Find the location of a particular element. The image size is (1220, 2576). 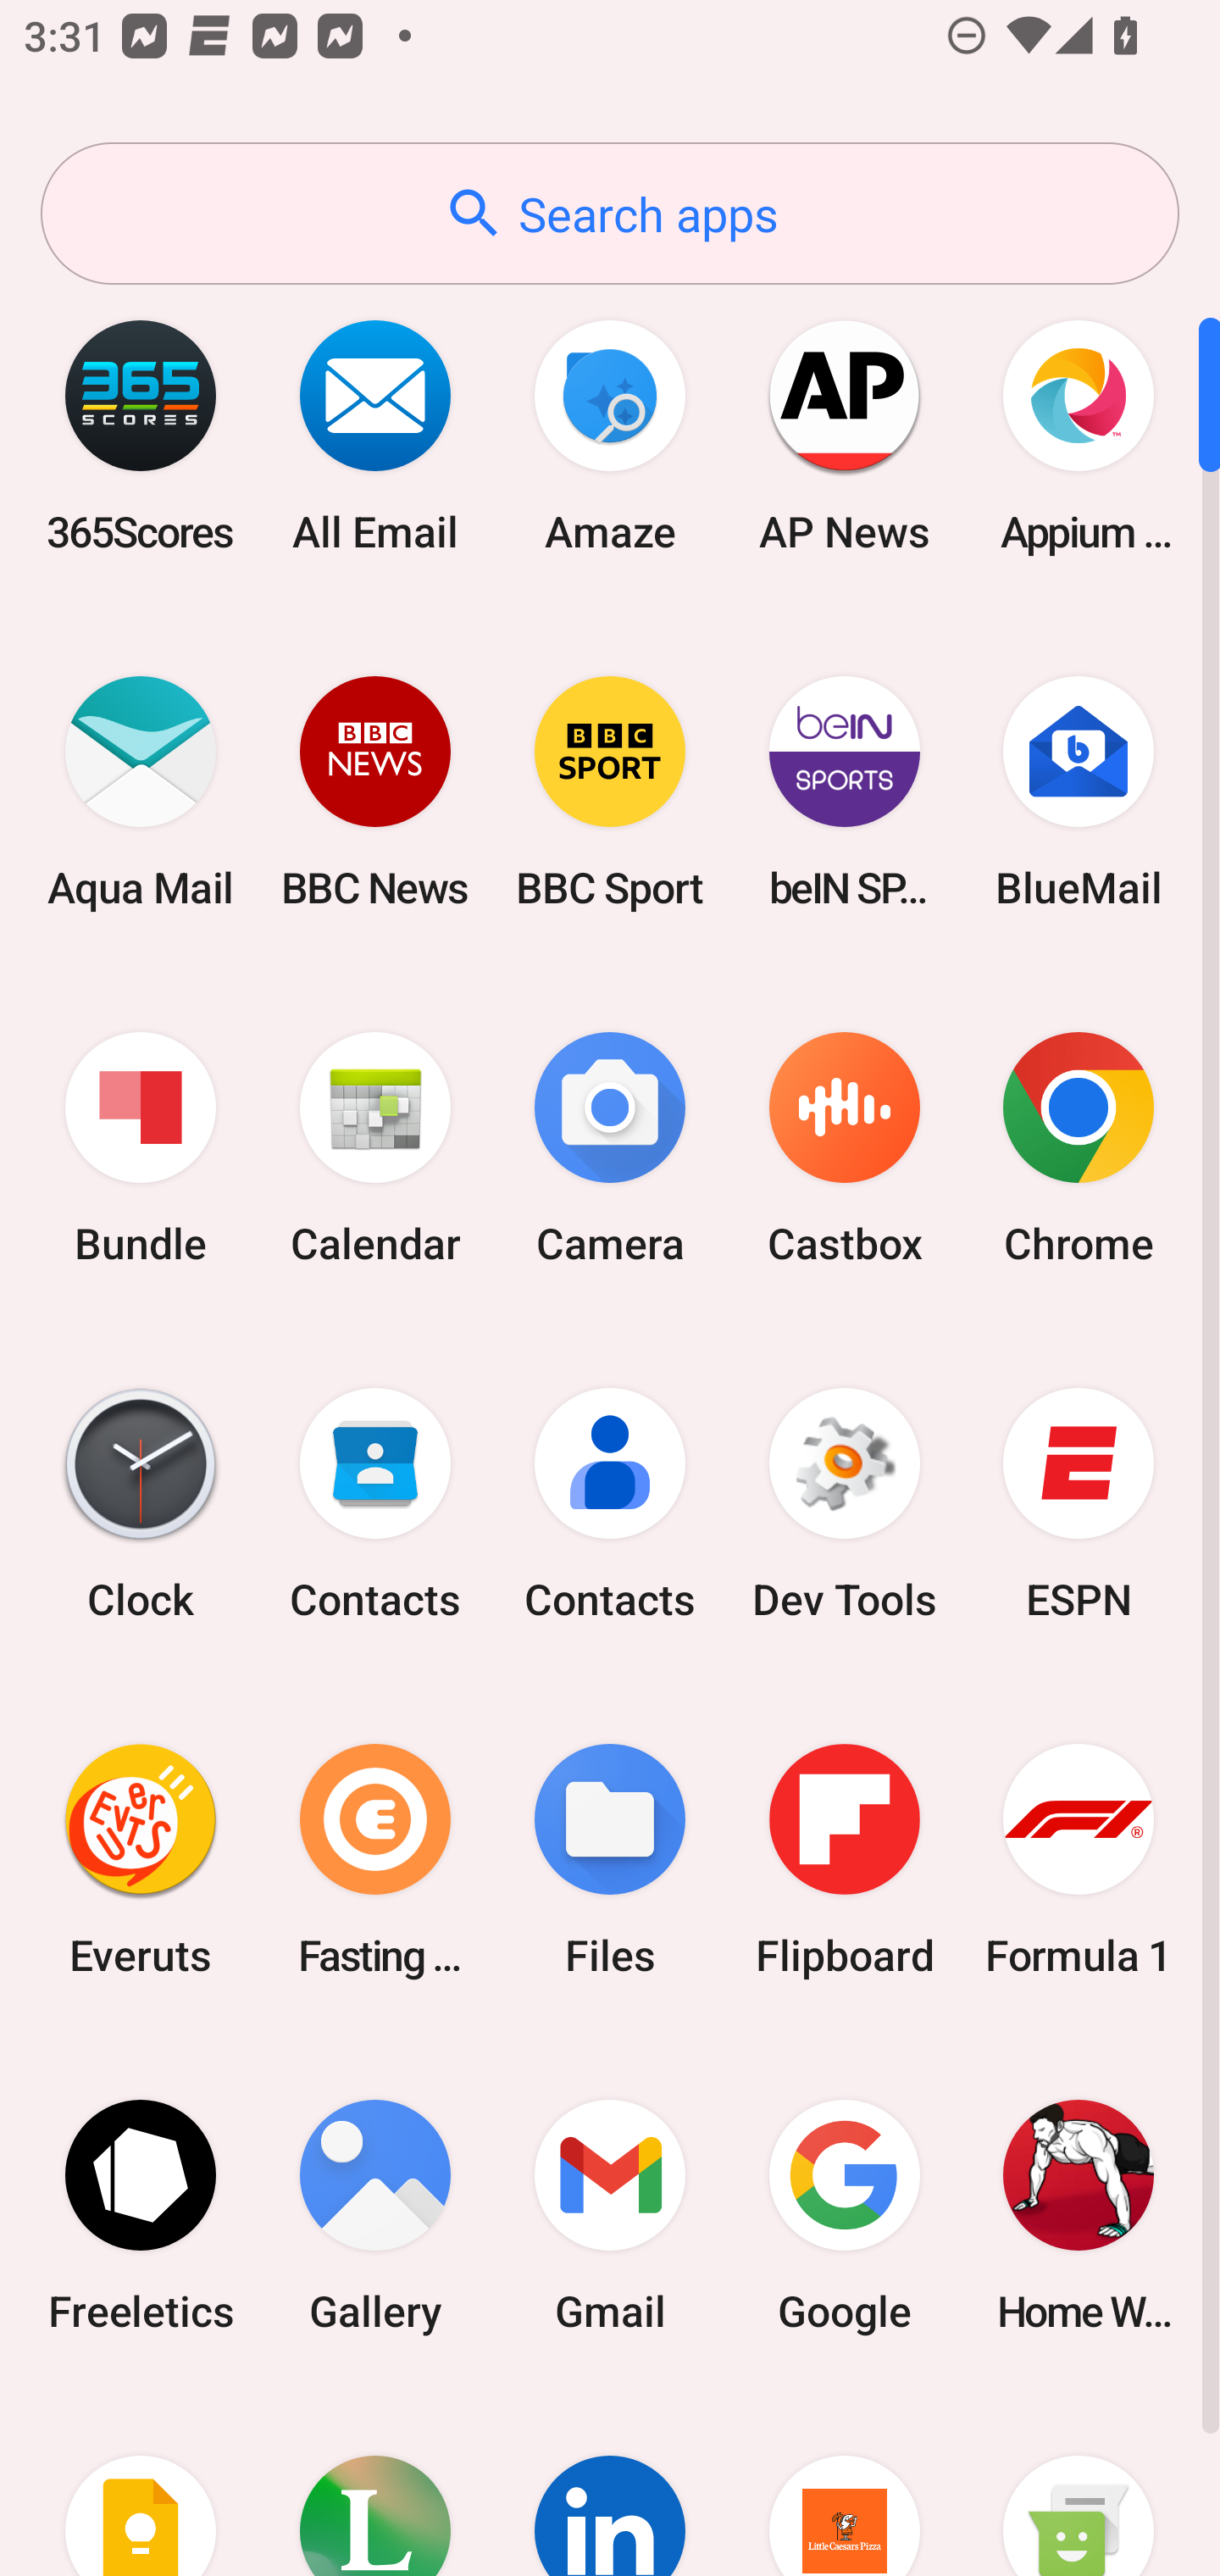

Files is located at coordinates (610, 1859).